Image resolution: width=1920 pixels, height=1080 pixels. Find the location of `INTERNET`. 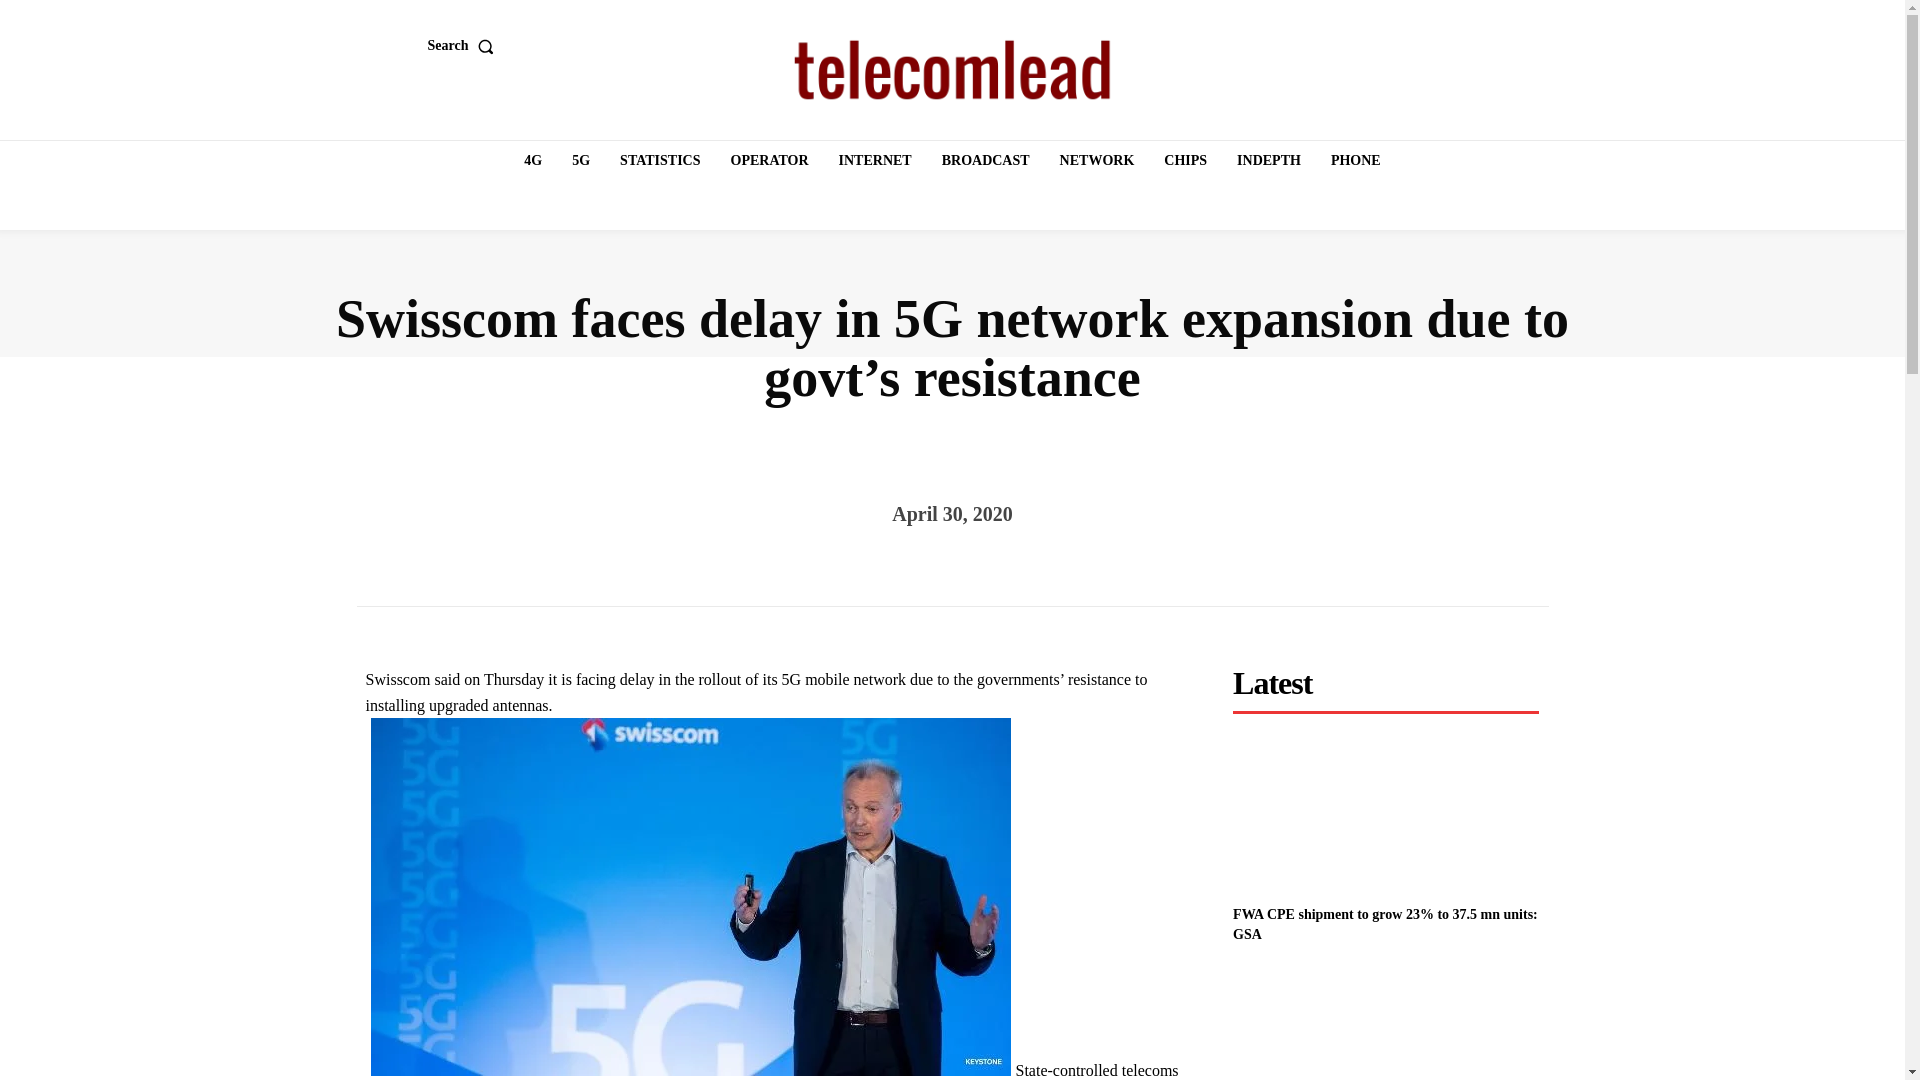

INTERNET is located at coordinates (875, 161).